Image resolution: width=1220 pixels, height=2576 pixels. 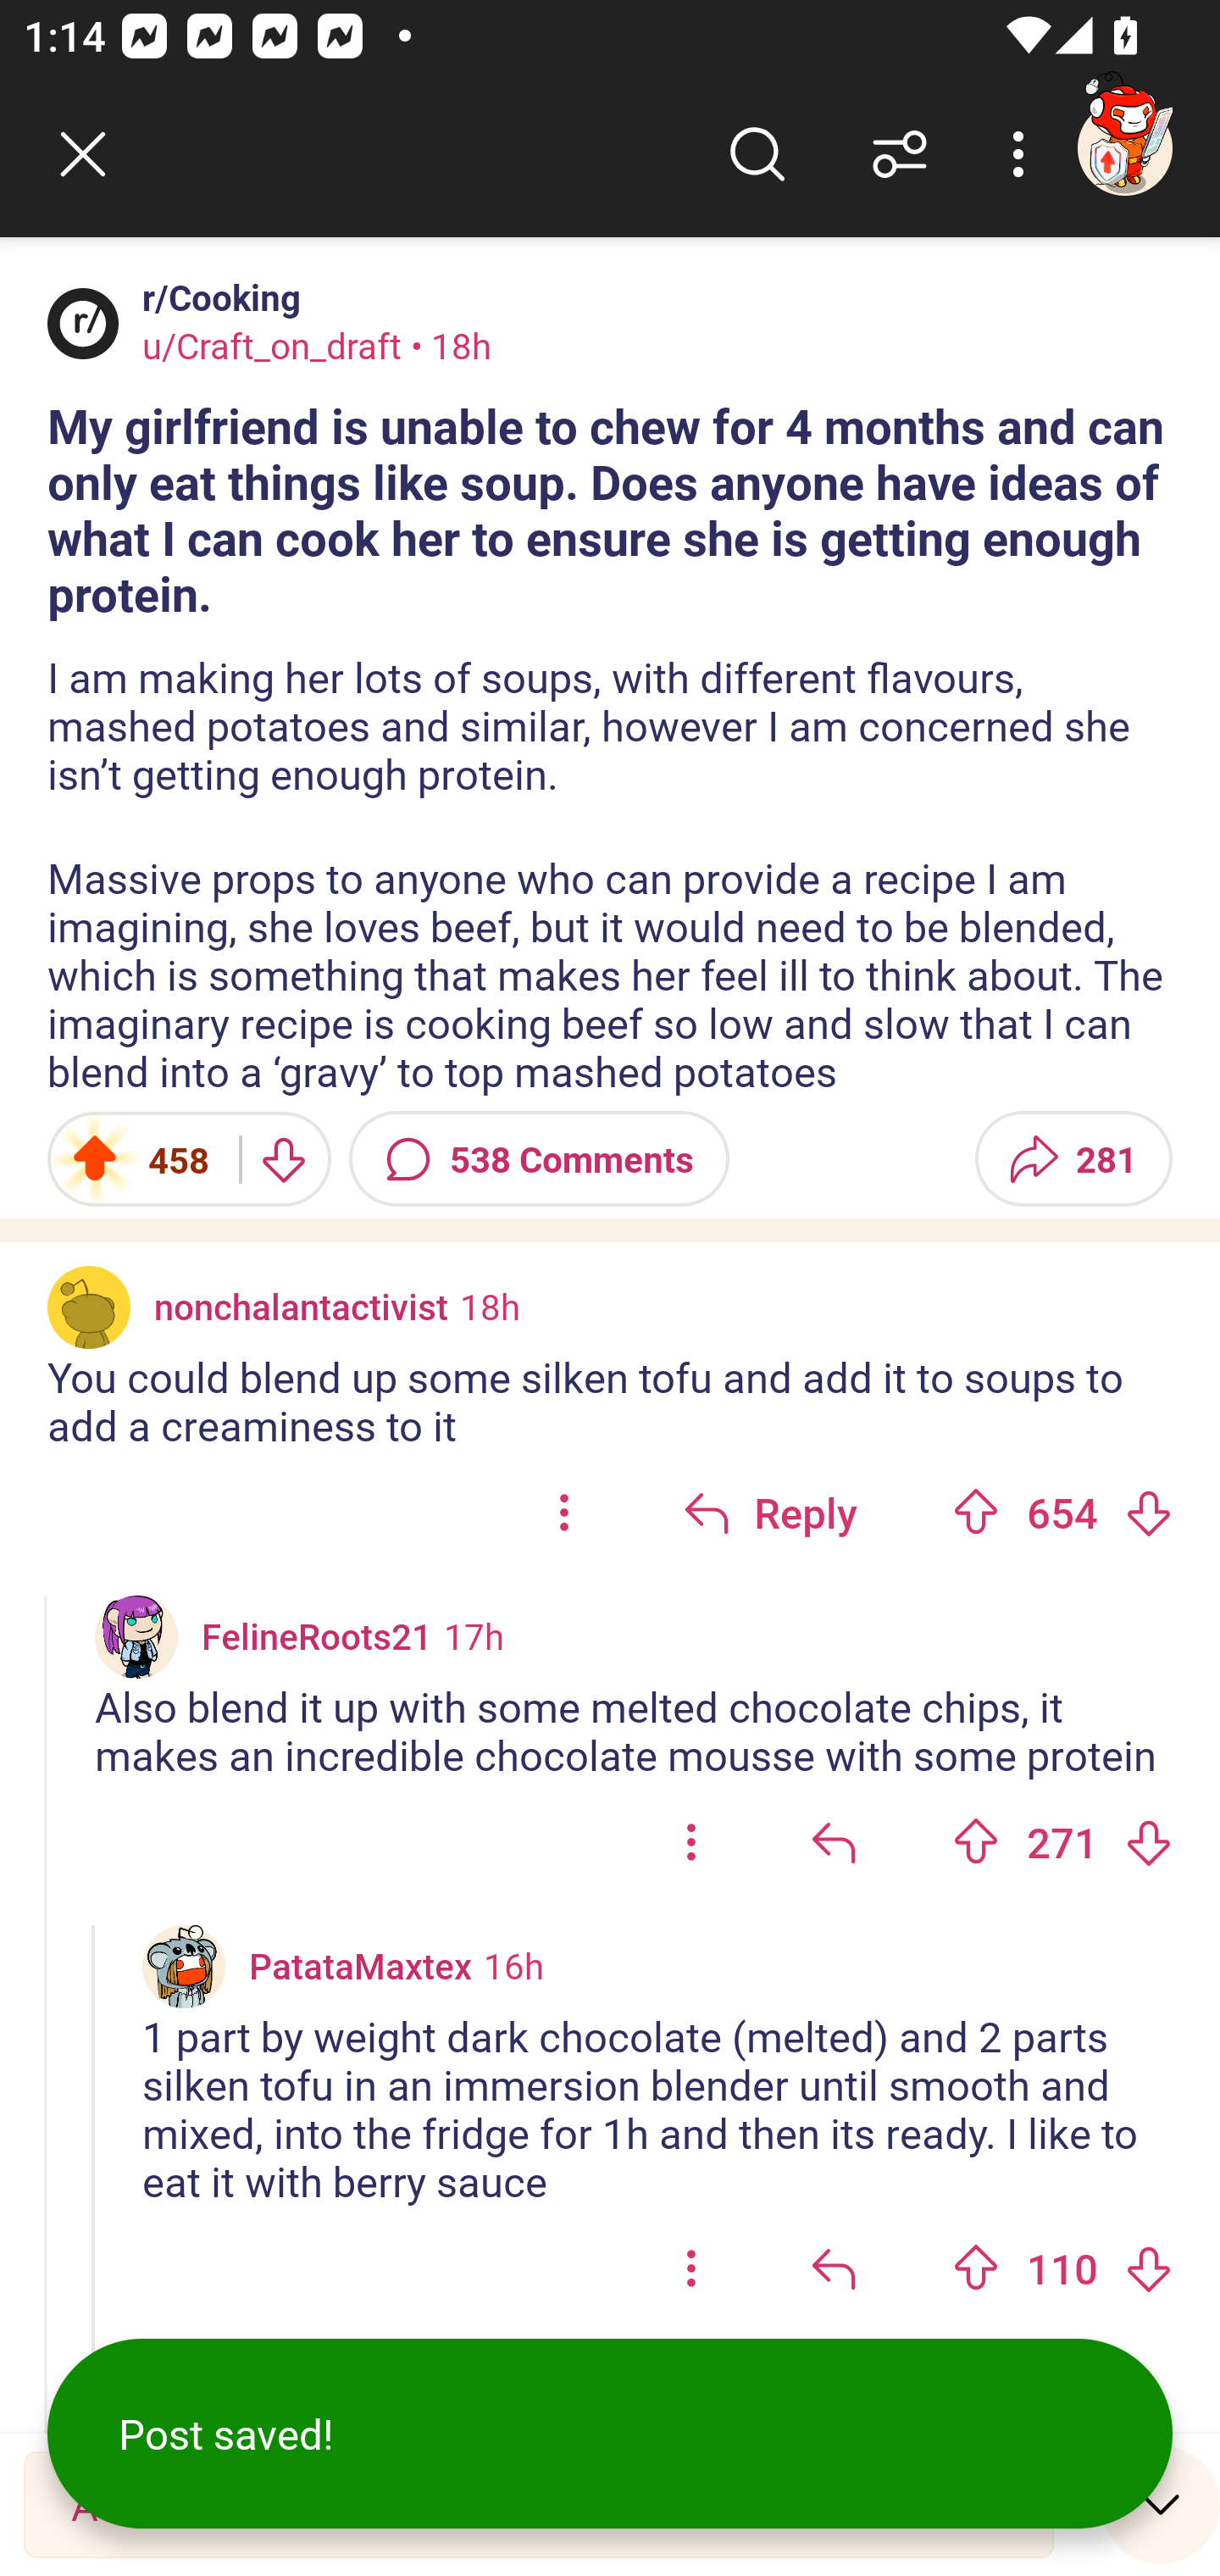 What do you see at coordinates (564, 1512) in the screenshot?
I see `options` at bounding box center [564, 1512].